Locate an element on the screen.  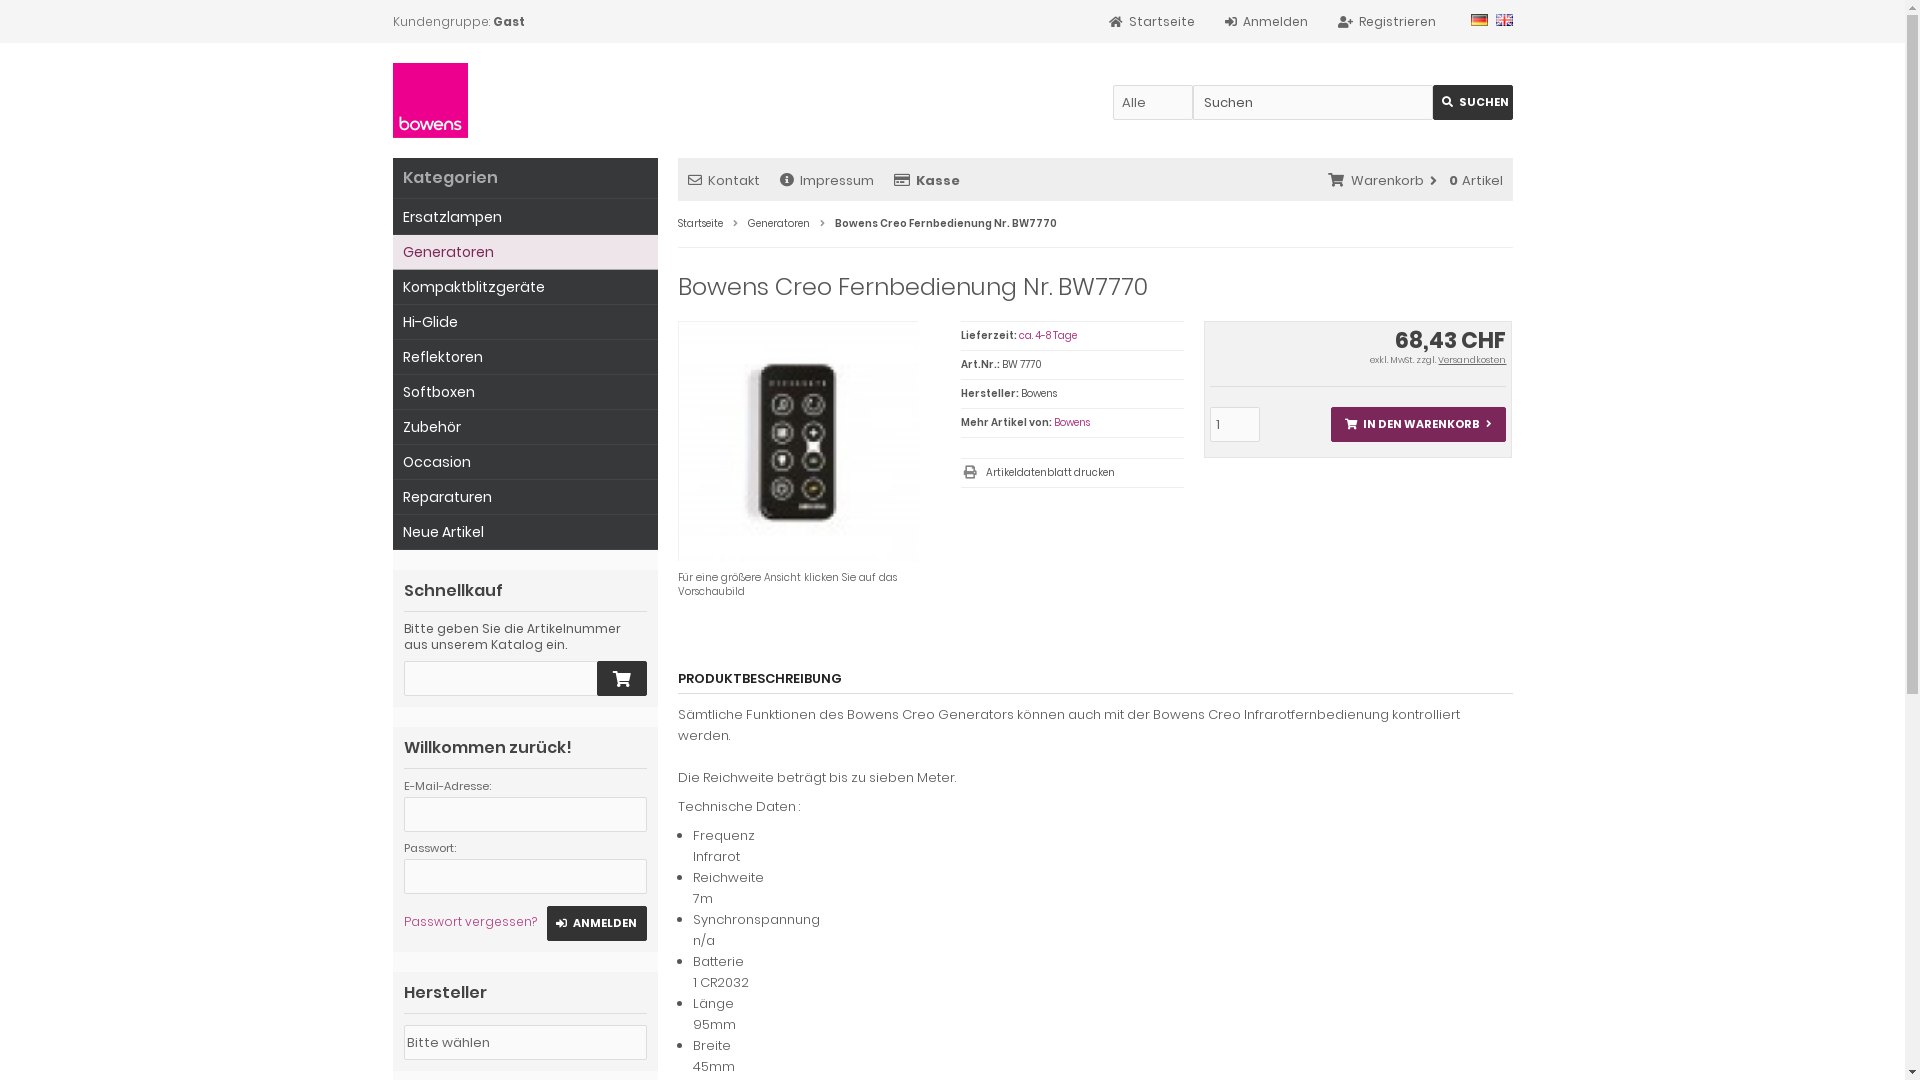
Registrieren is located at coordinates (1387, 22).